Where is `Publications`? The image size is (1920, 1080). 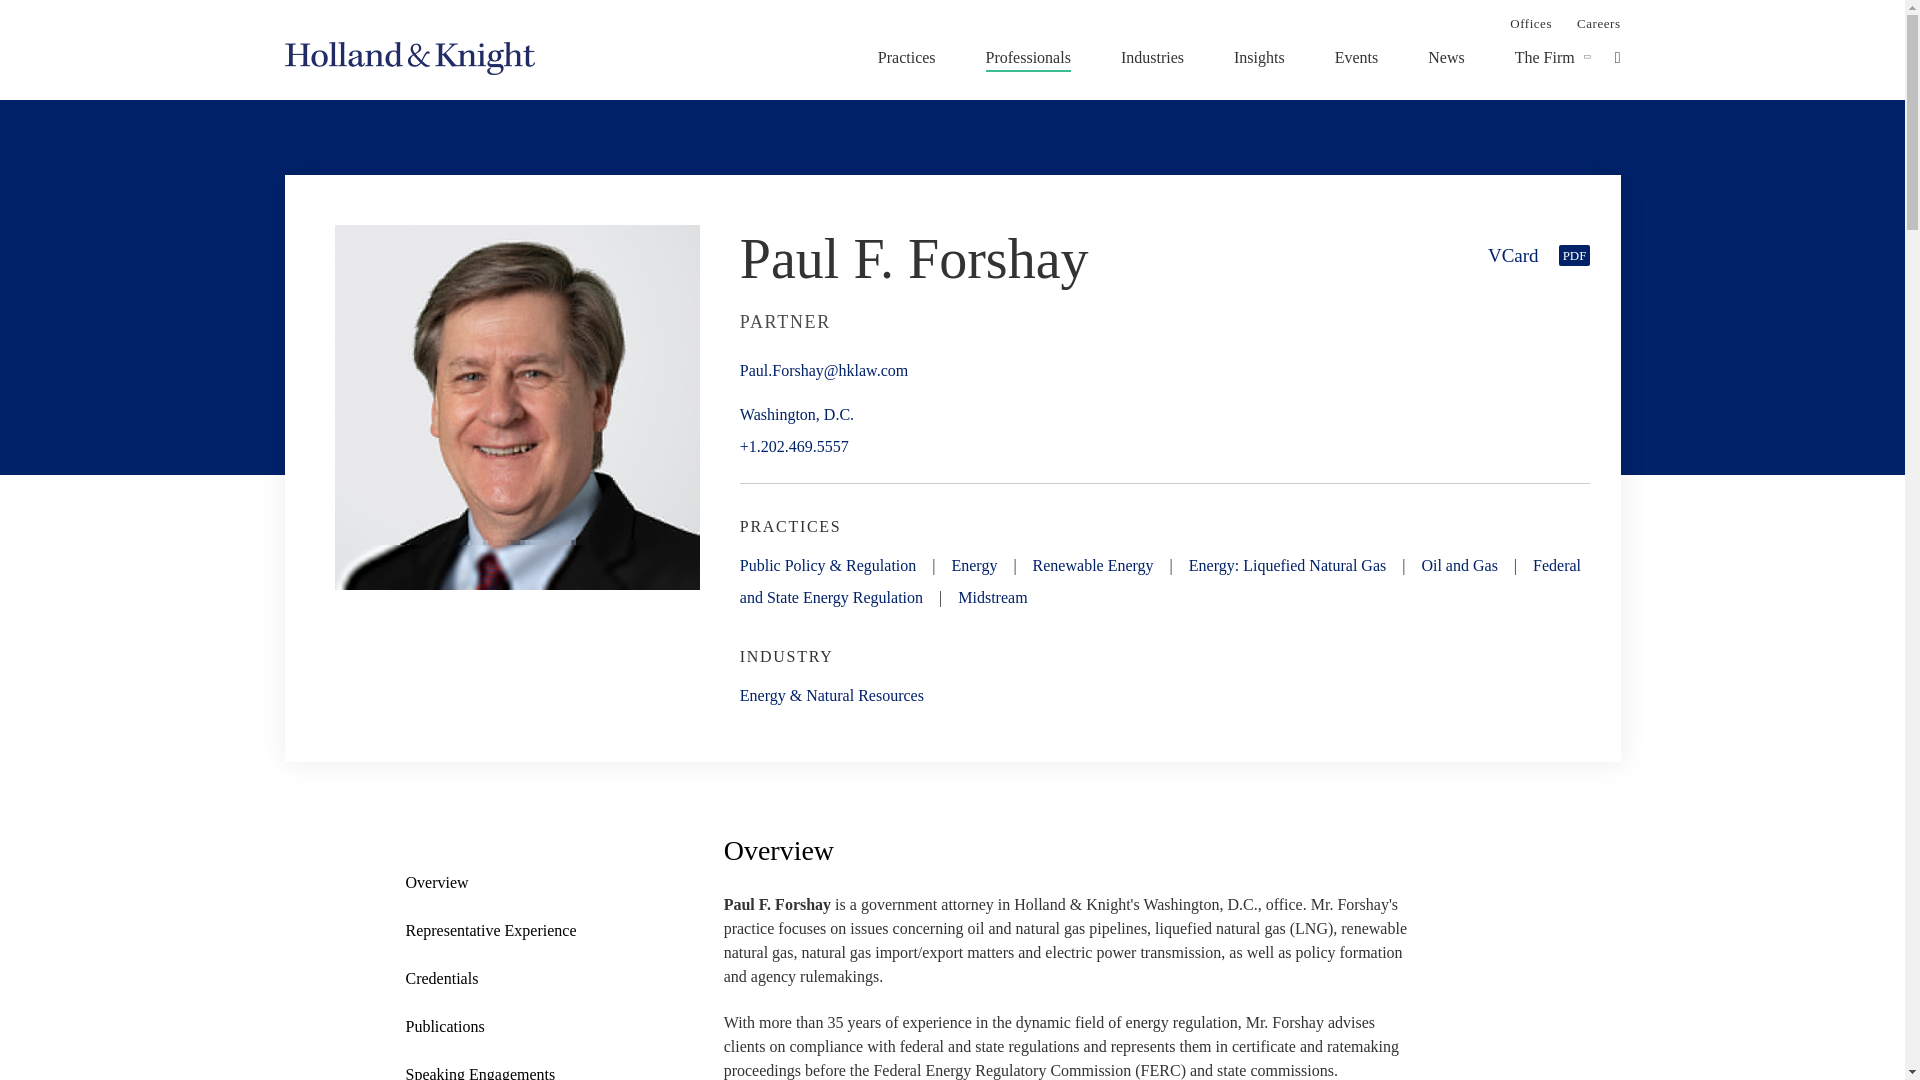 Publications is located at coordinates (506, 1027).